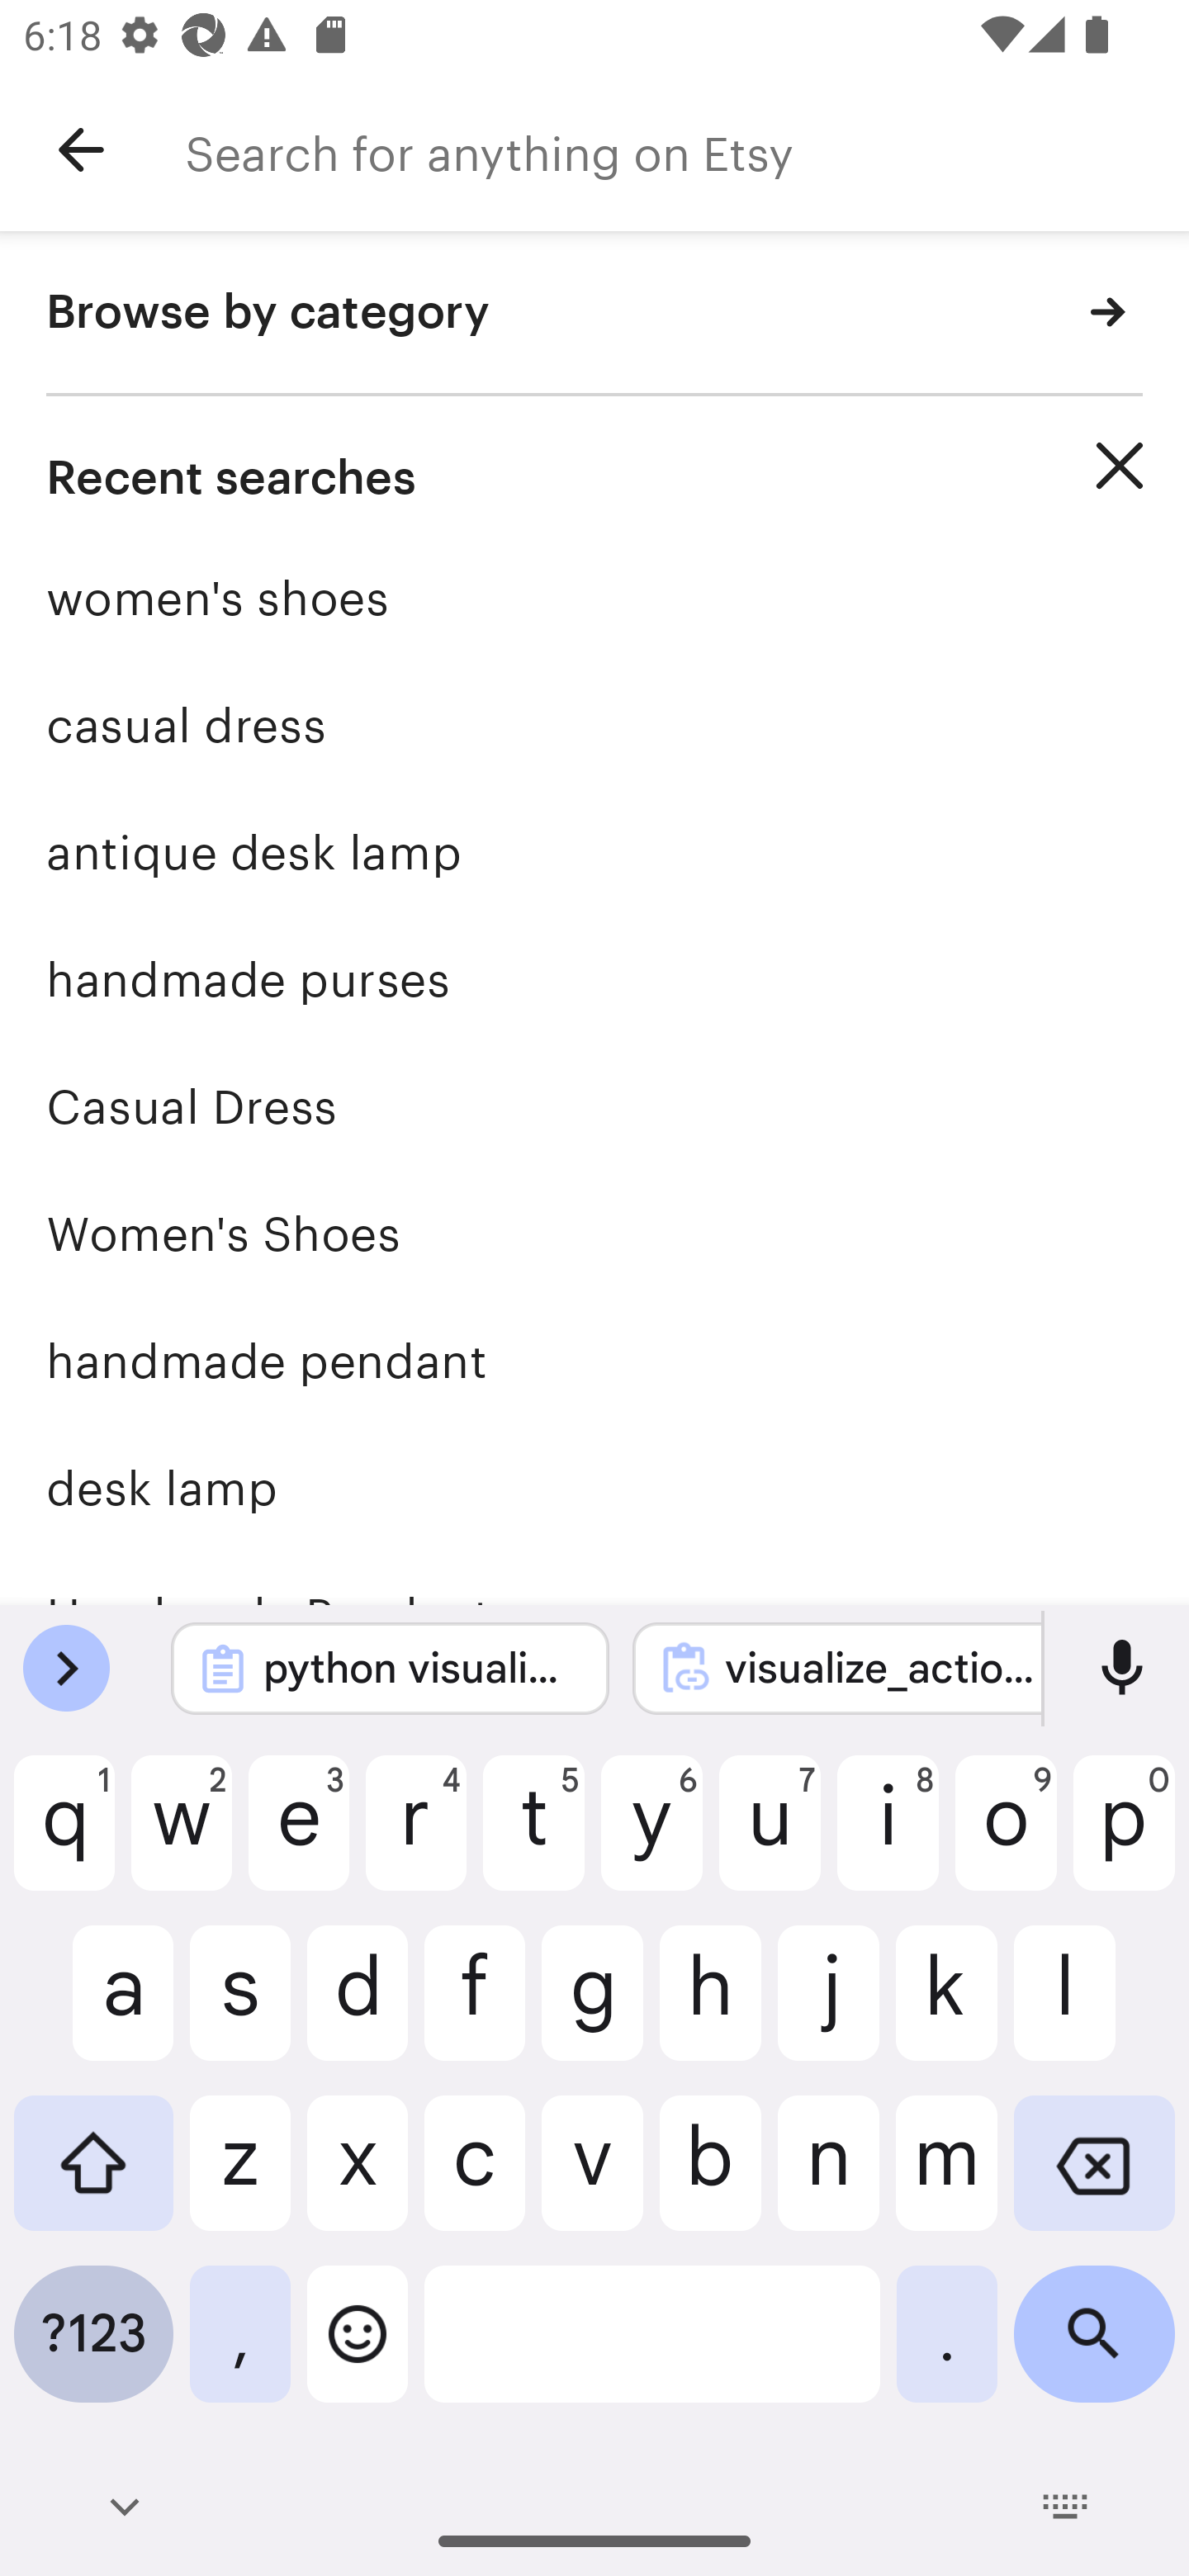  What do you see at coordinates (1120, 466) in the screenshot?
I see `Clear` at bounding box center [1120, 466].